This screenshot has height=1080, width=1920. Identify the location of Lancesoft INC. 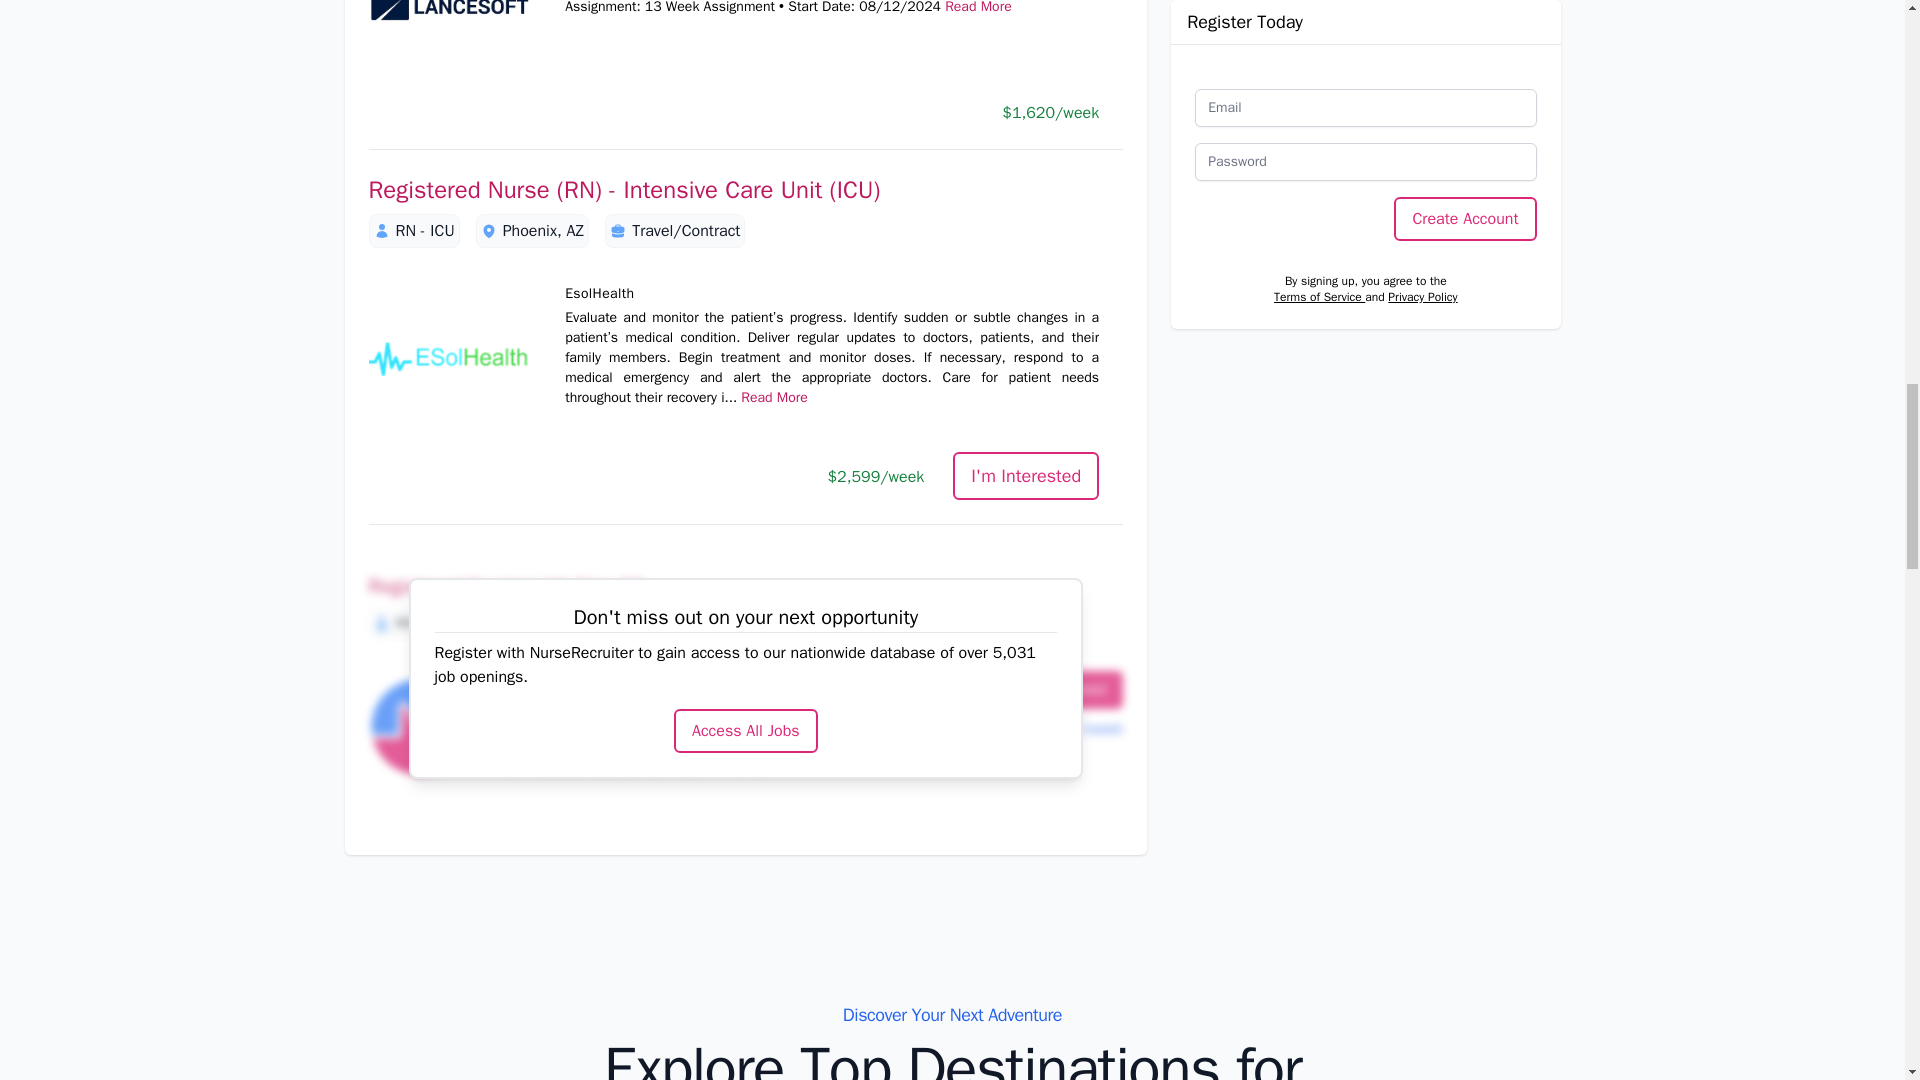
(448, 44).